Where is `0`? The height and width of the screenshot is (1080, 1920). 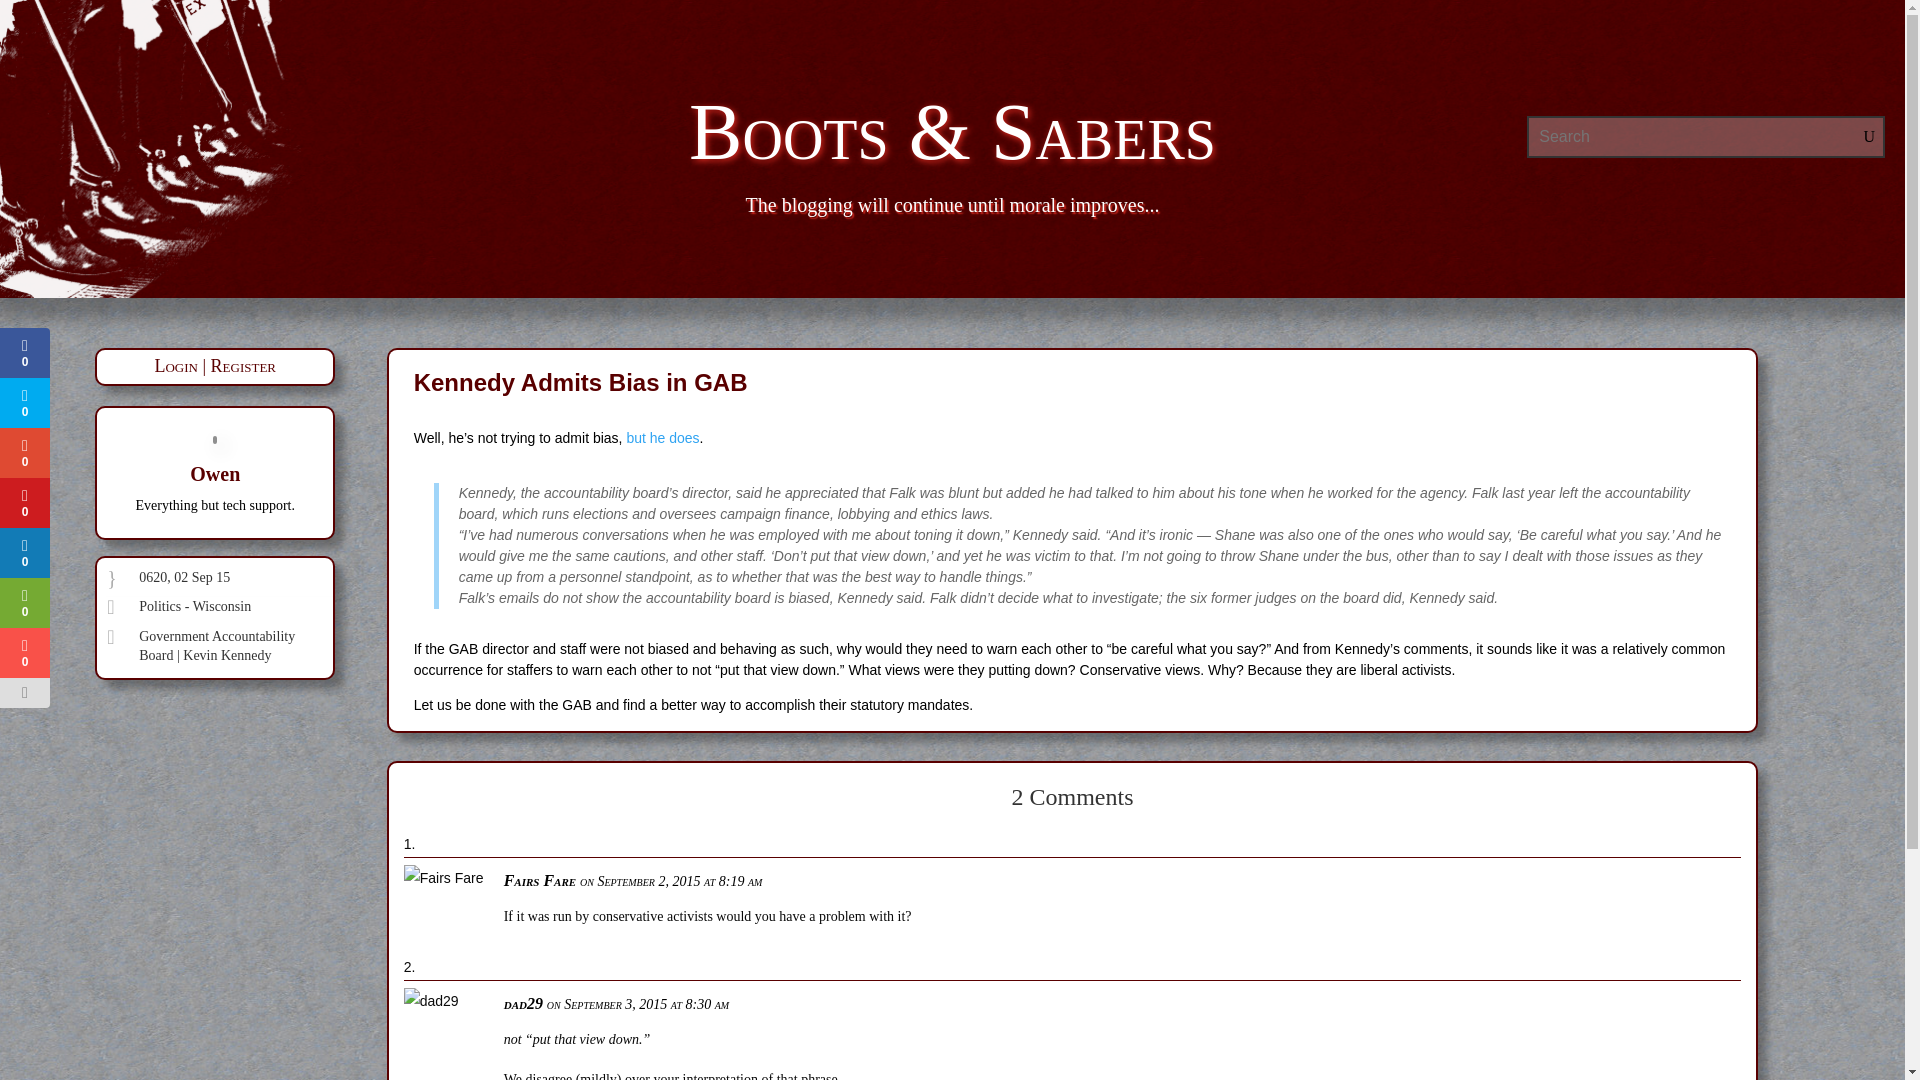
0 is located at coordinates (24, 402).